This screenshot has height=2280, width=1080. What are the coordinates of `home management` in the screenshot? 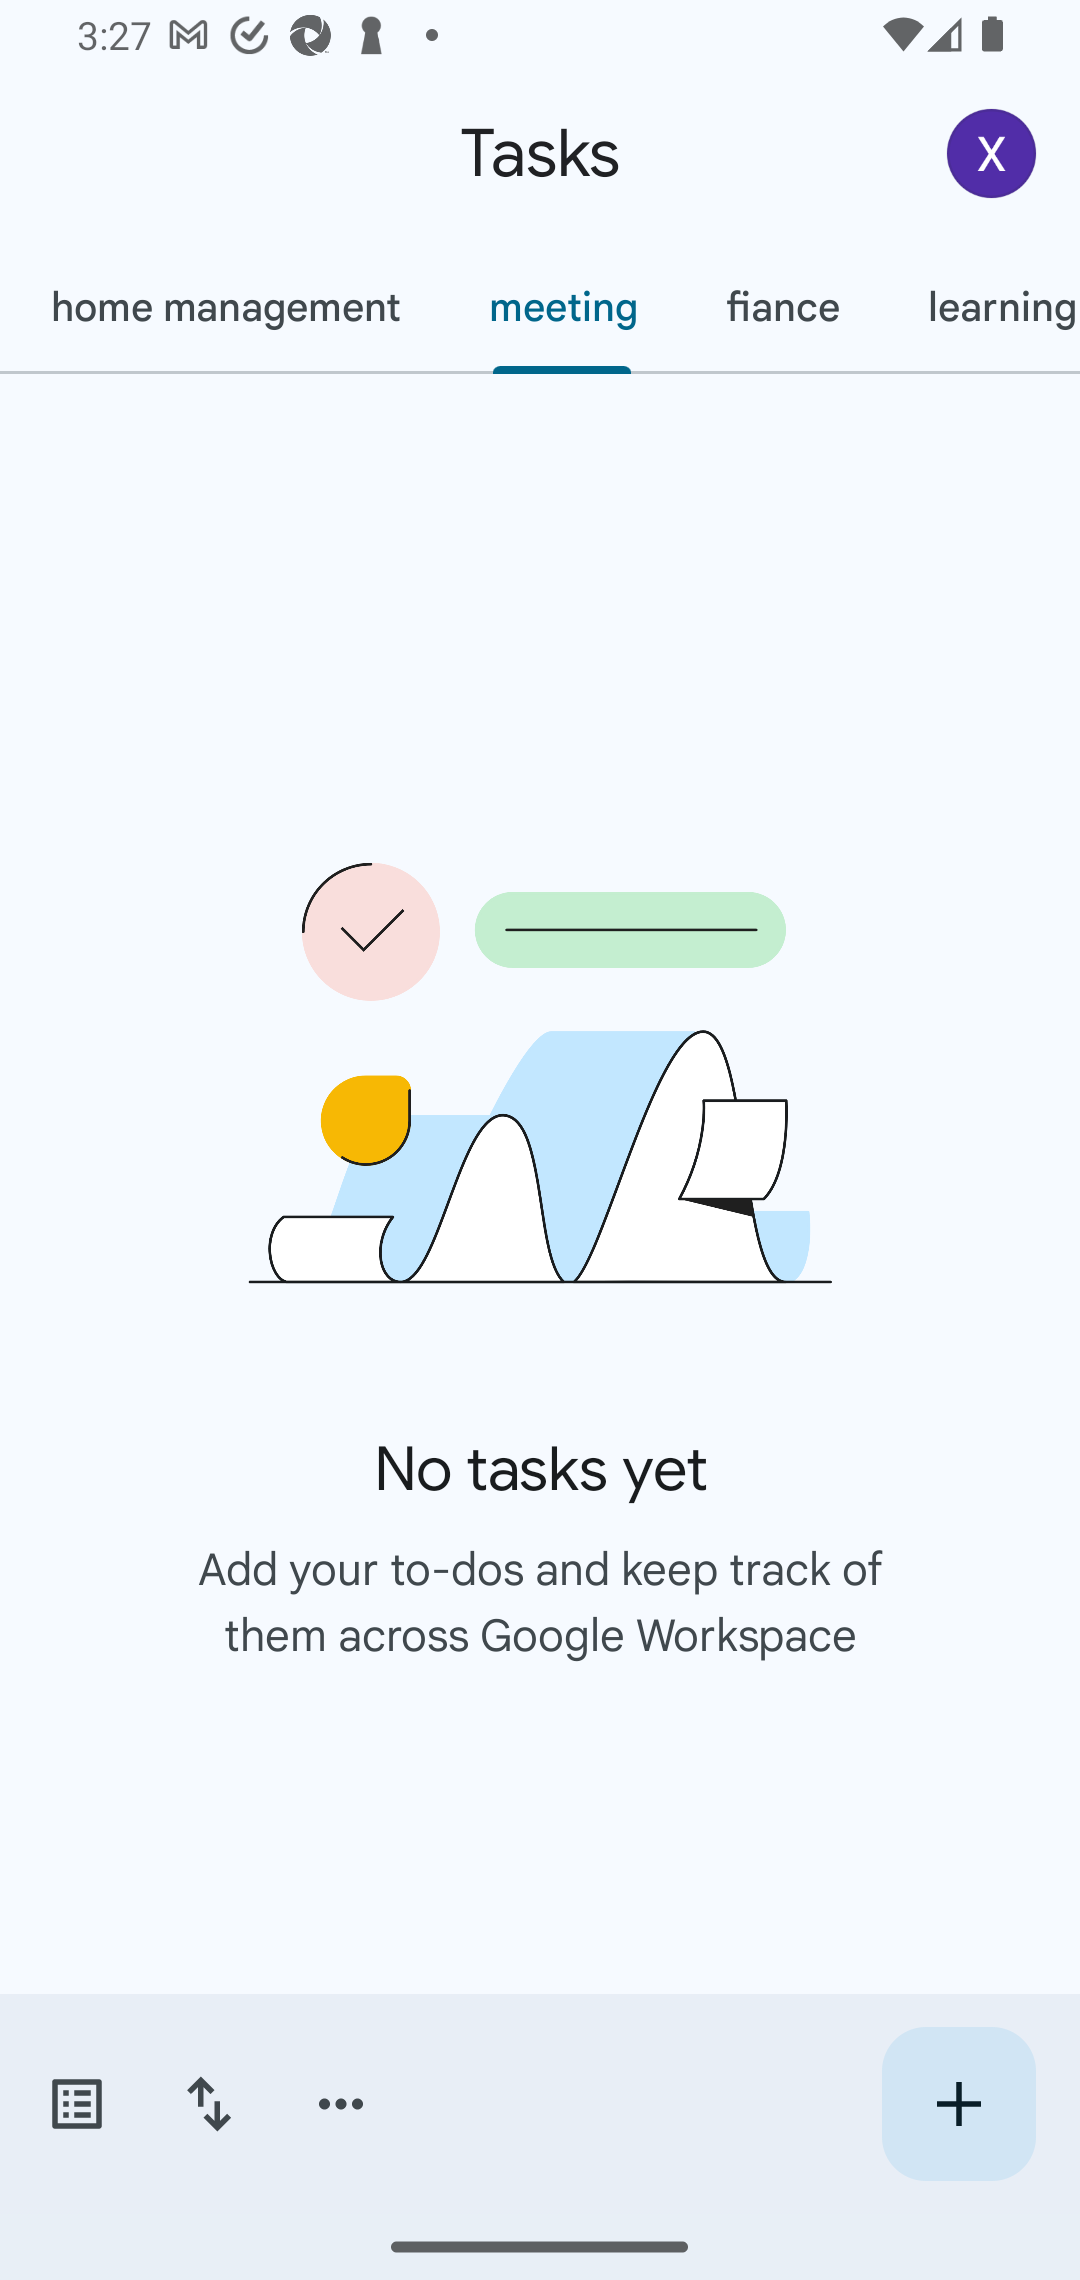 It's located at (224, 307).